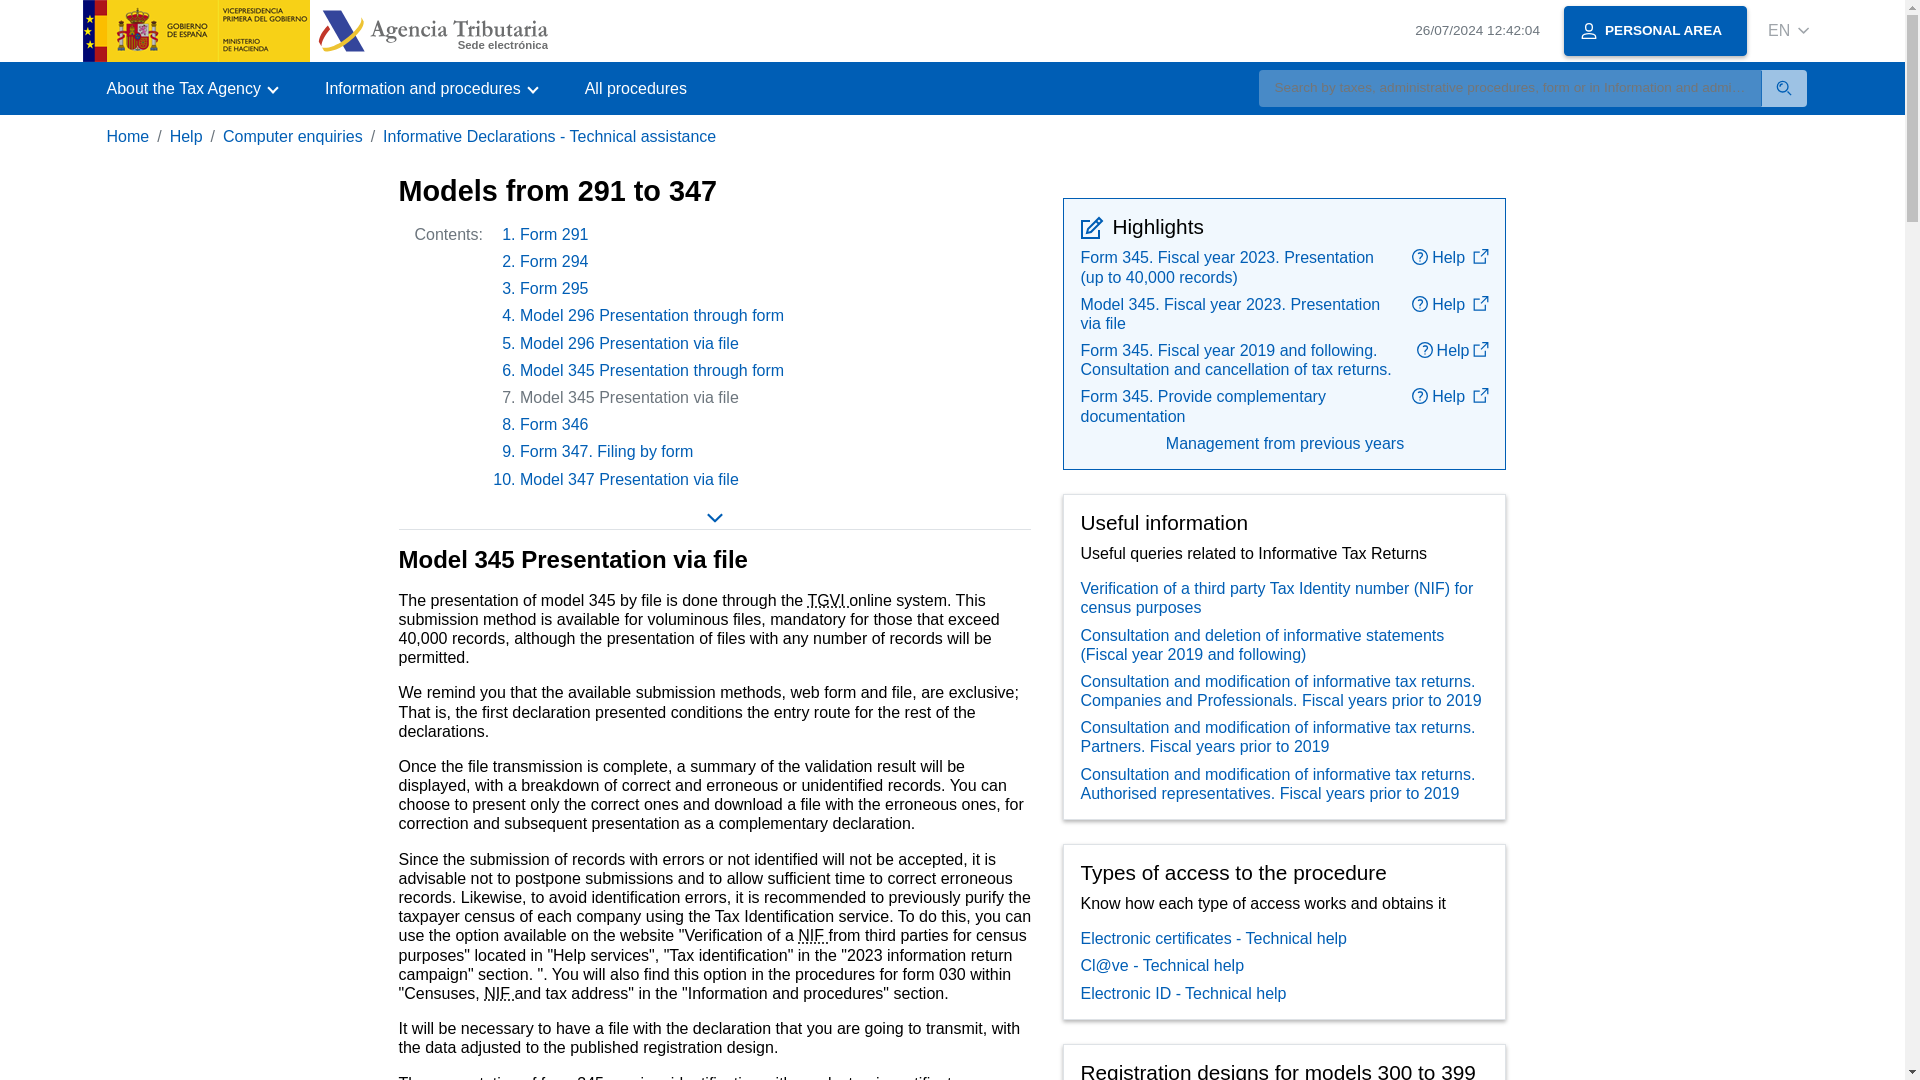 Image resolution: width=1920 pixels, height=1080 pixels. What do you see at coordinates (1788, 30) in the screenshot?
I see `EN` at bounding box center [1788, 30].